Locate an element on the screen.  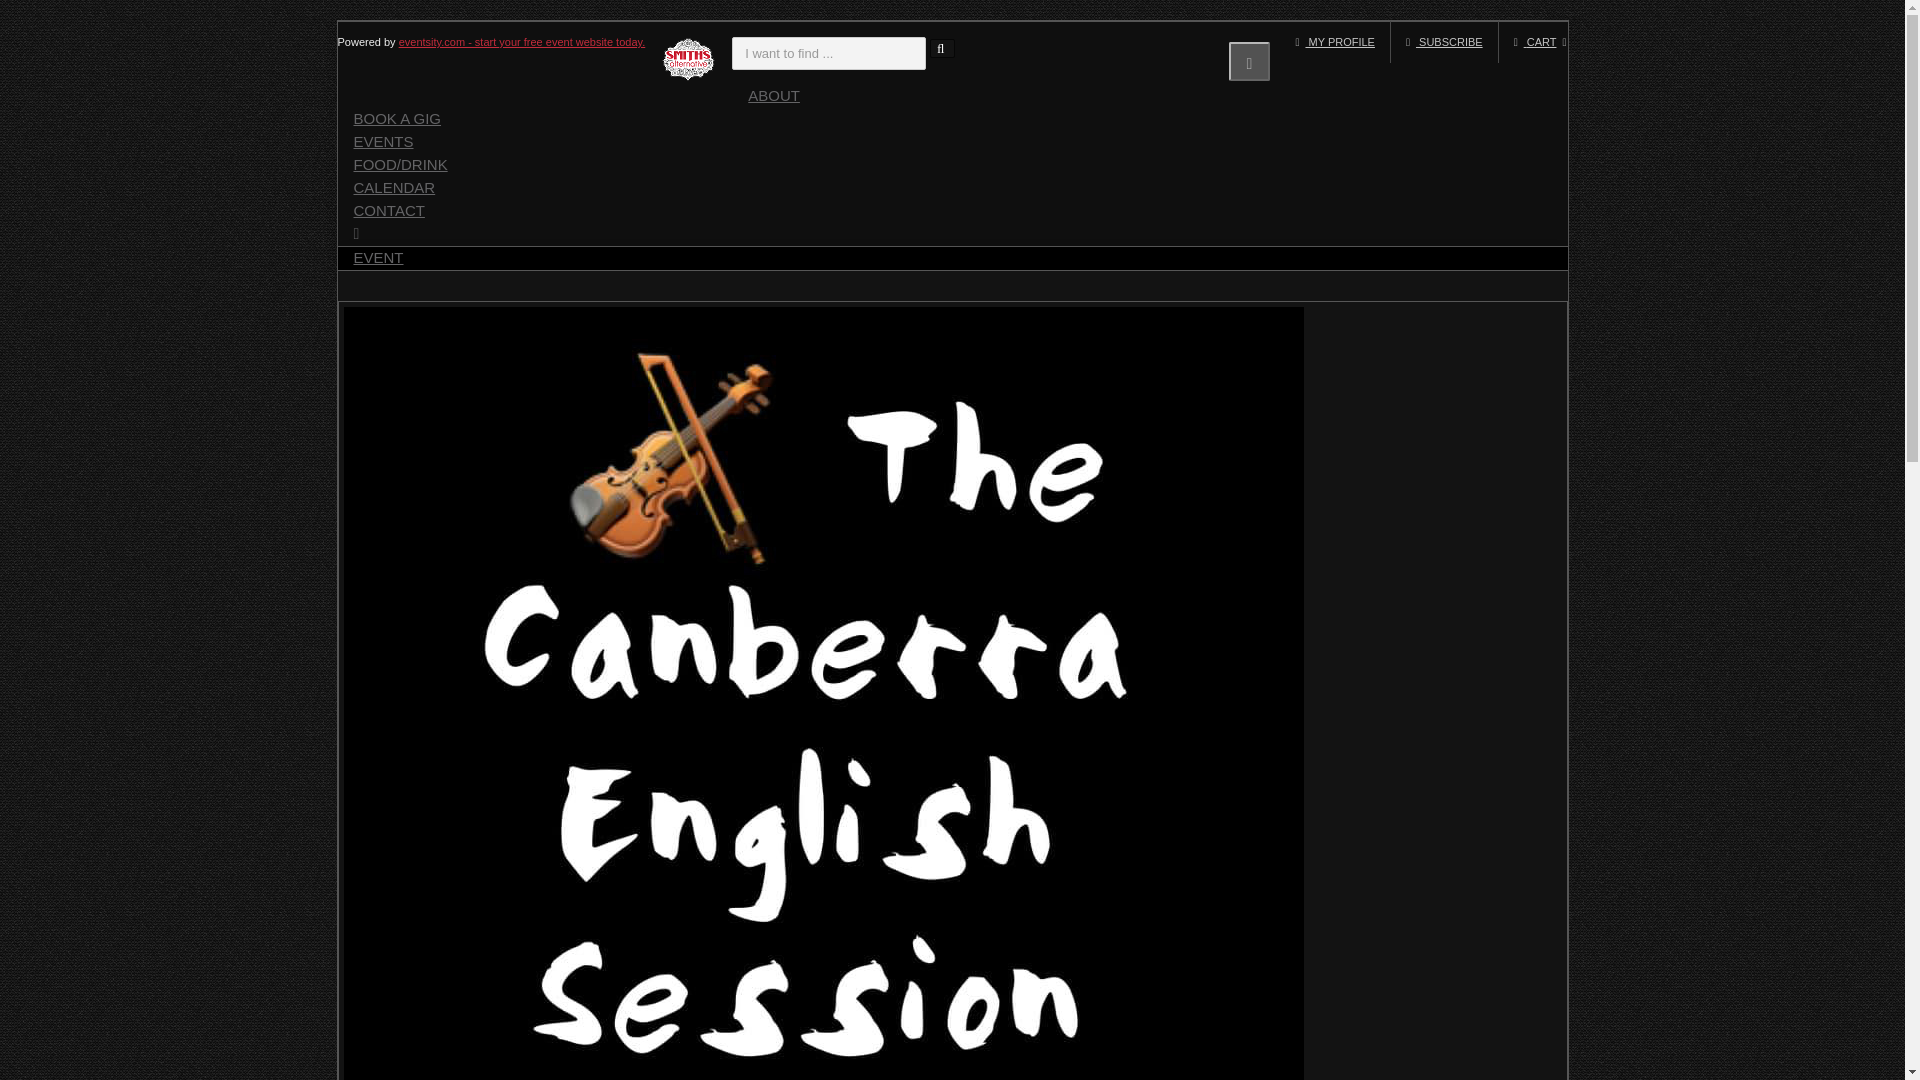
SUBSCRIBE is located at coordinates (1444, 41).